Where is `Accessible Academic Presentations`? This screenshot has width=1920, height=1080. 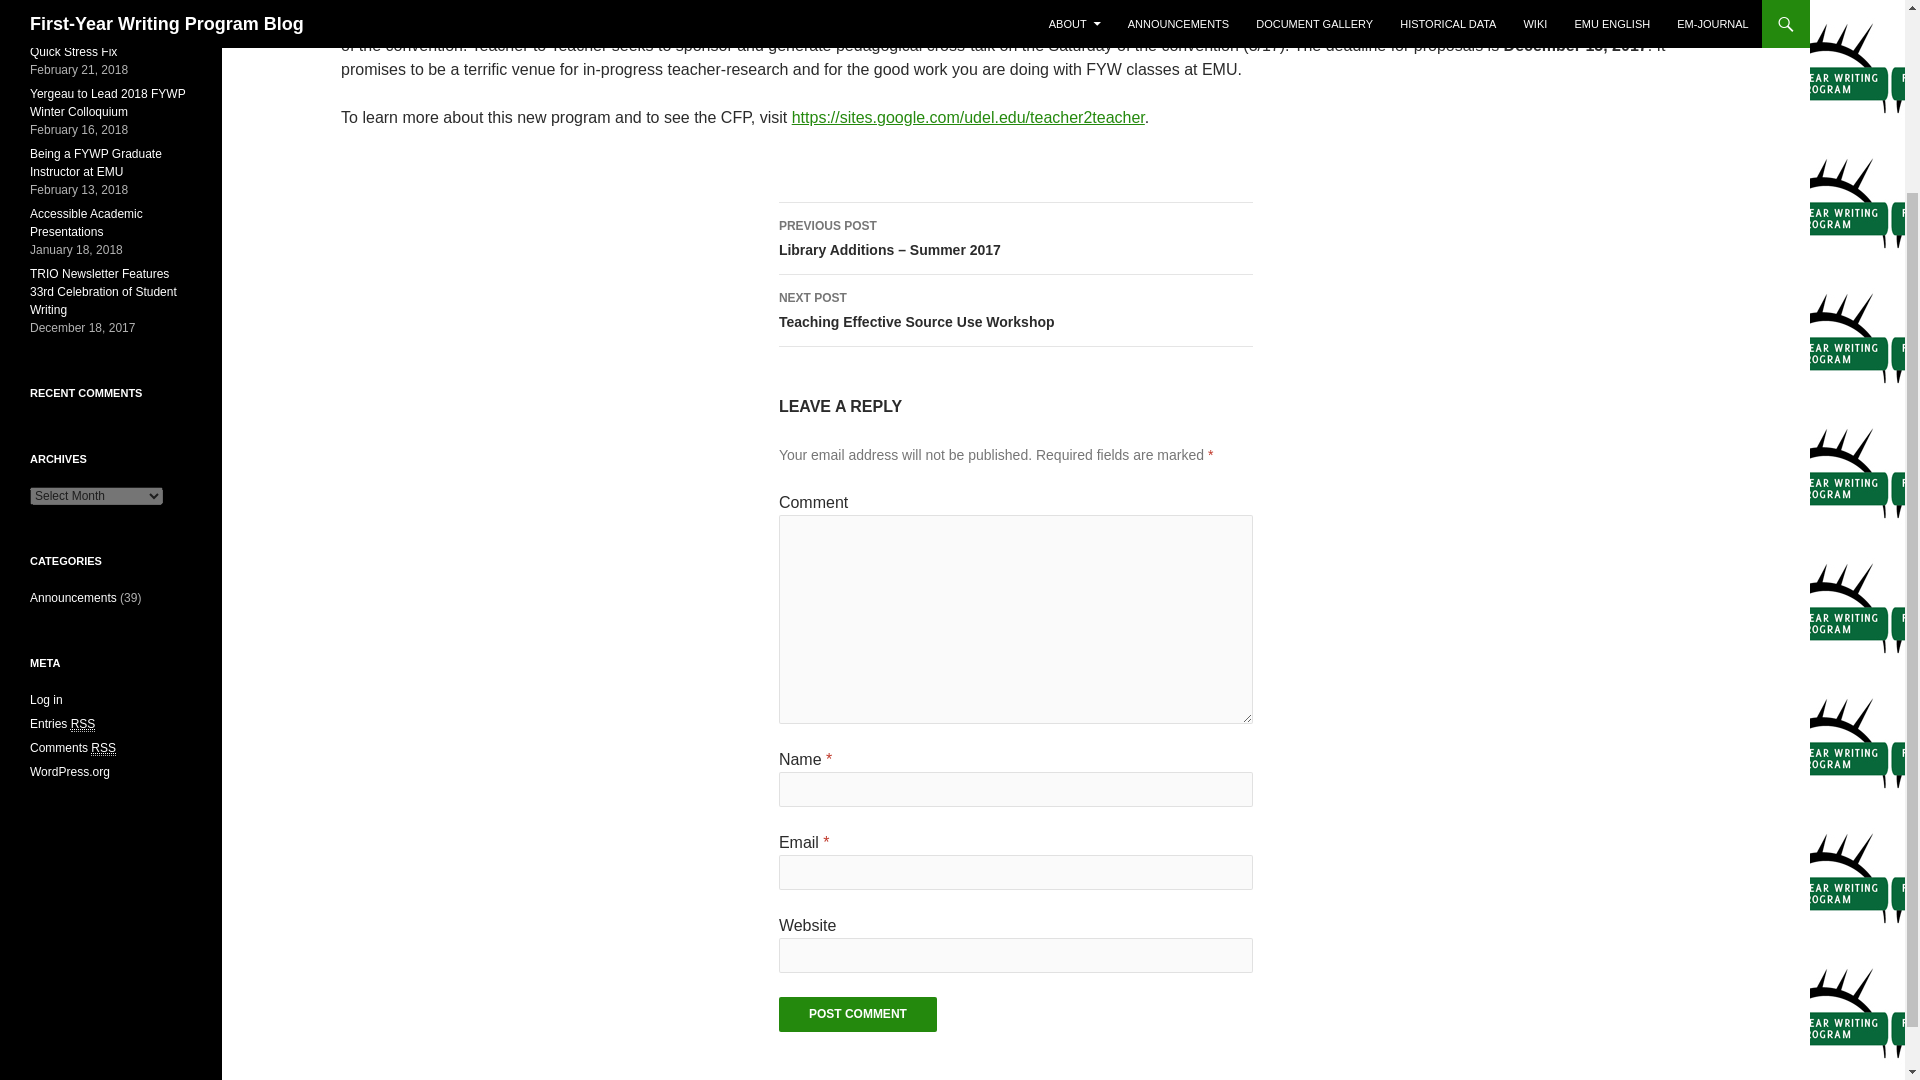 Accessible Academic Presentations is located at coordinates (62, 724).